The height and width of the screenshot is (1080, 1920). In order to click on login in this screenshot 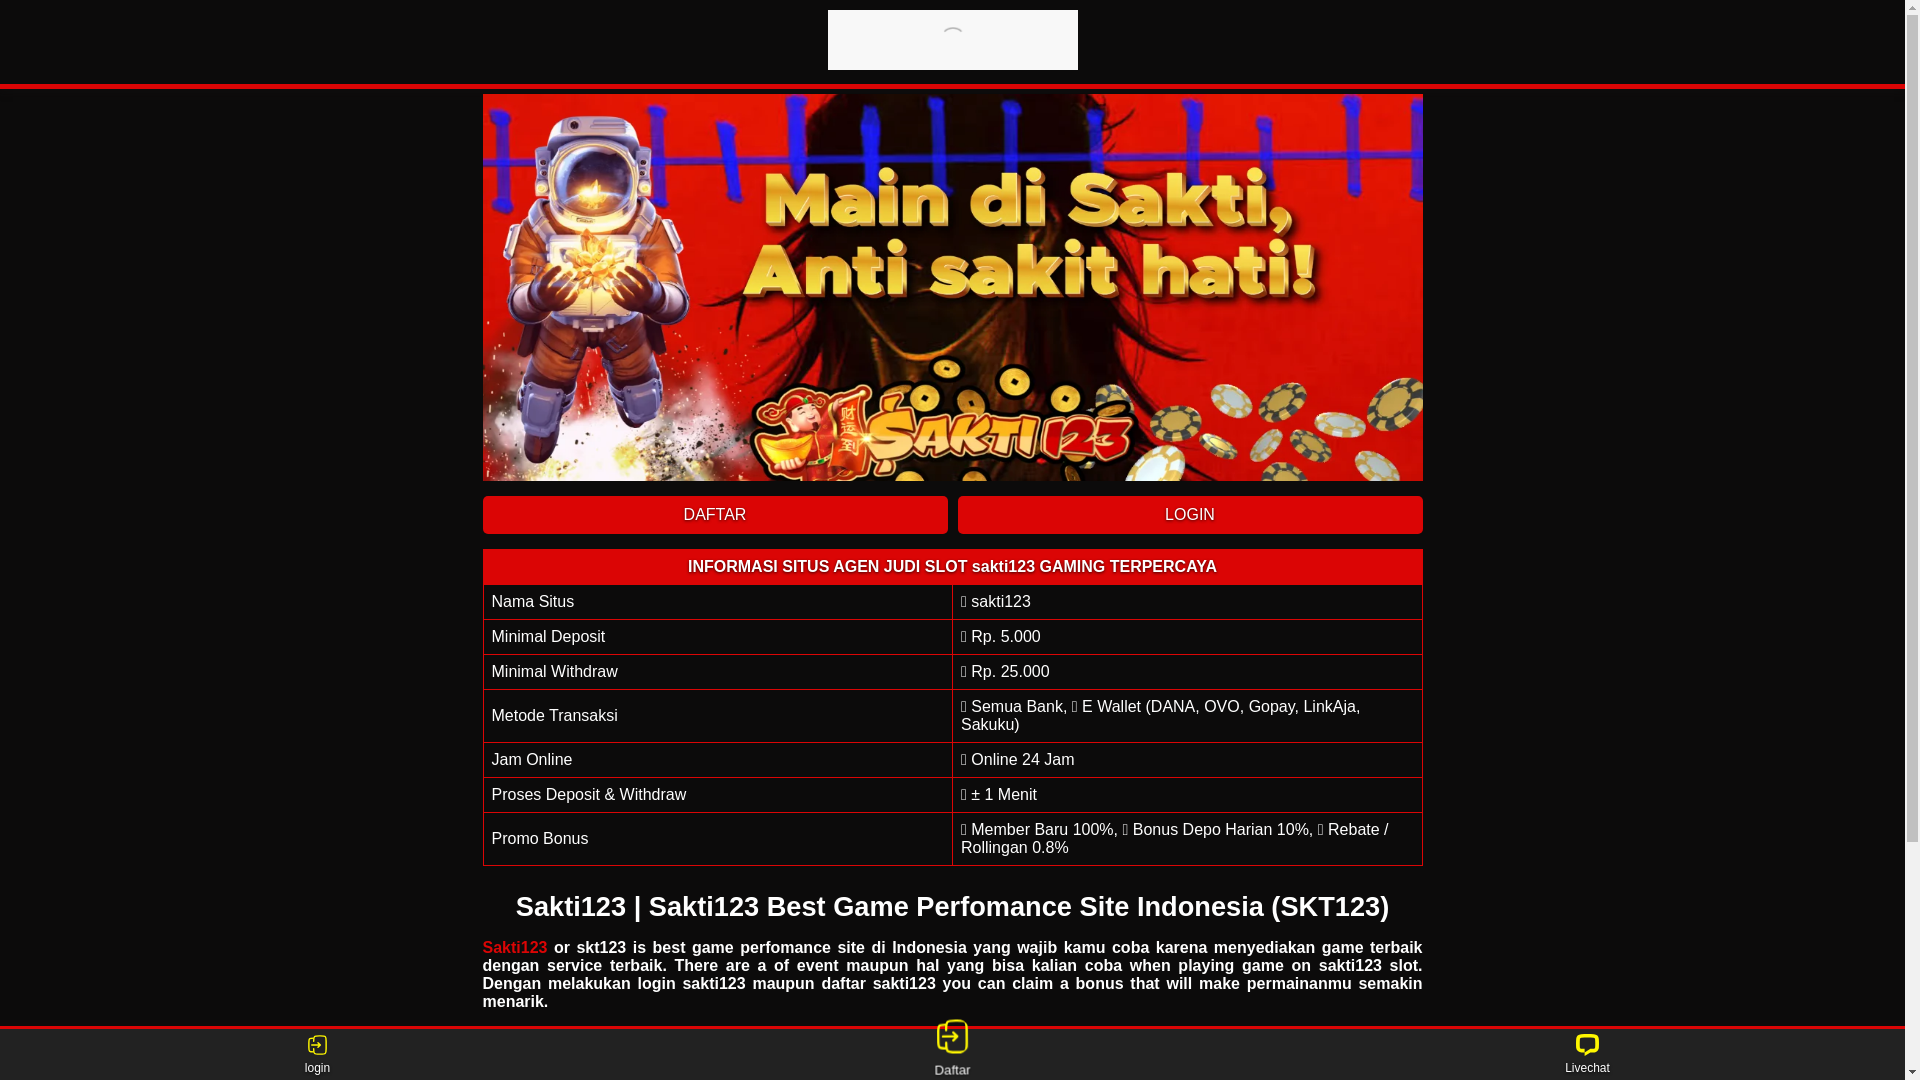, I will do `click(318, 1055)`.